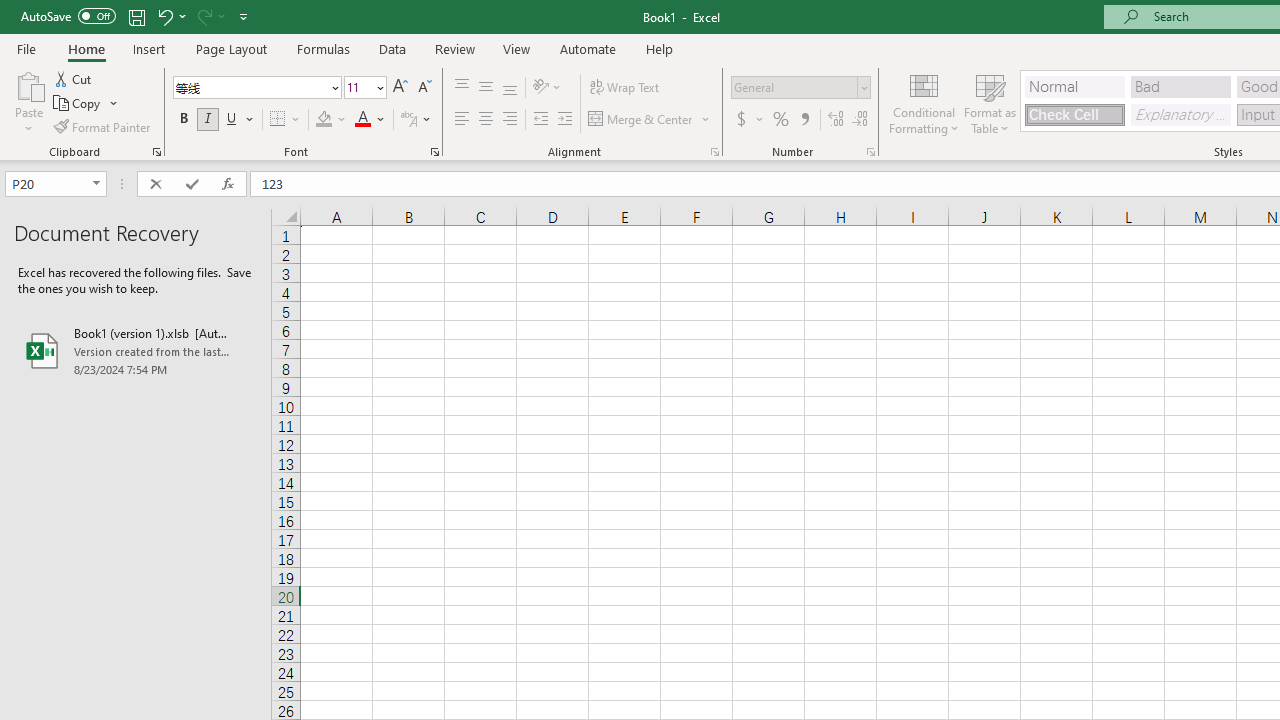 The image size is (1280, 720). I want to click on Font Size, so click(358, 87).